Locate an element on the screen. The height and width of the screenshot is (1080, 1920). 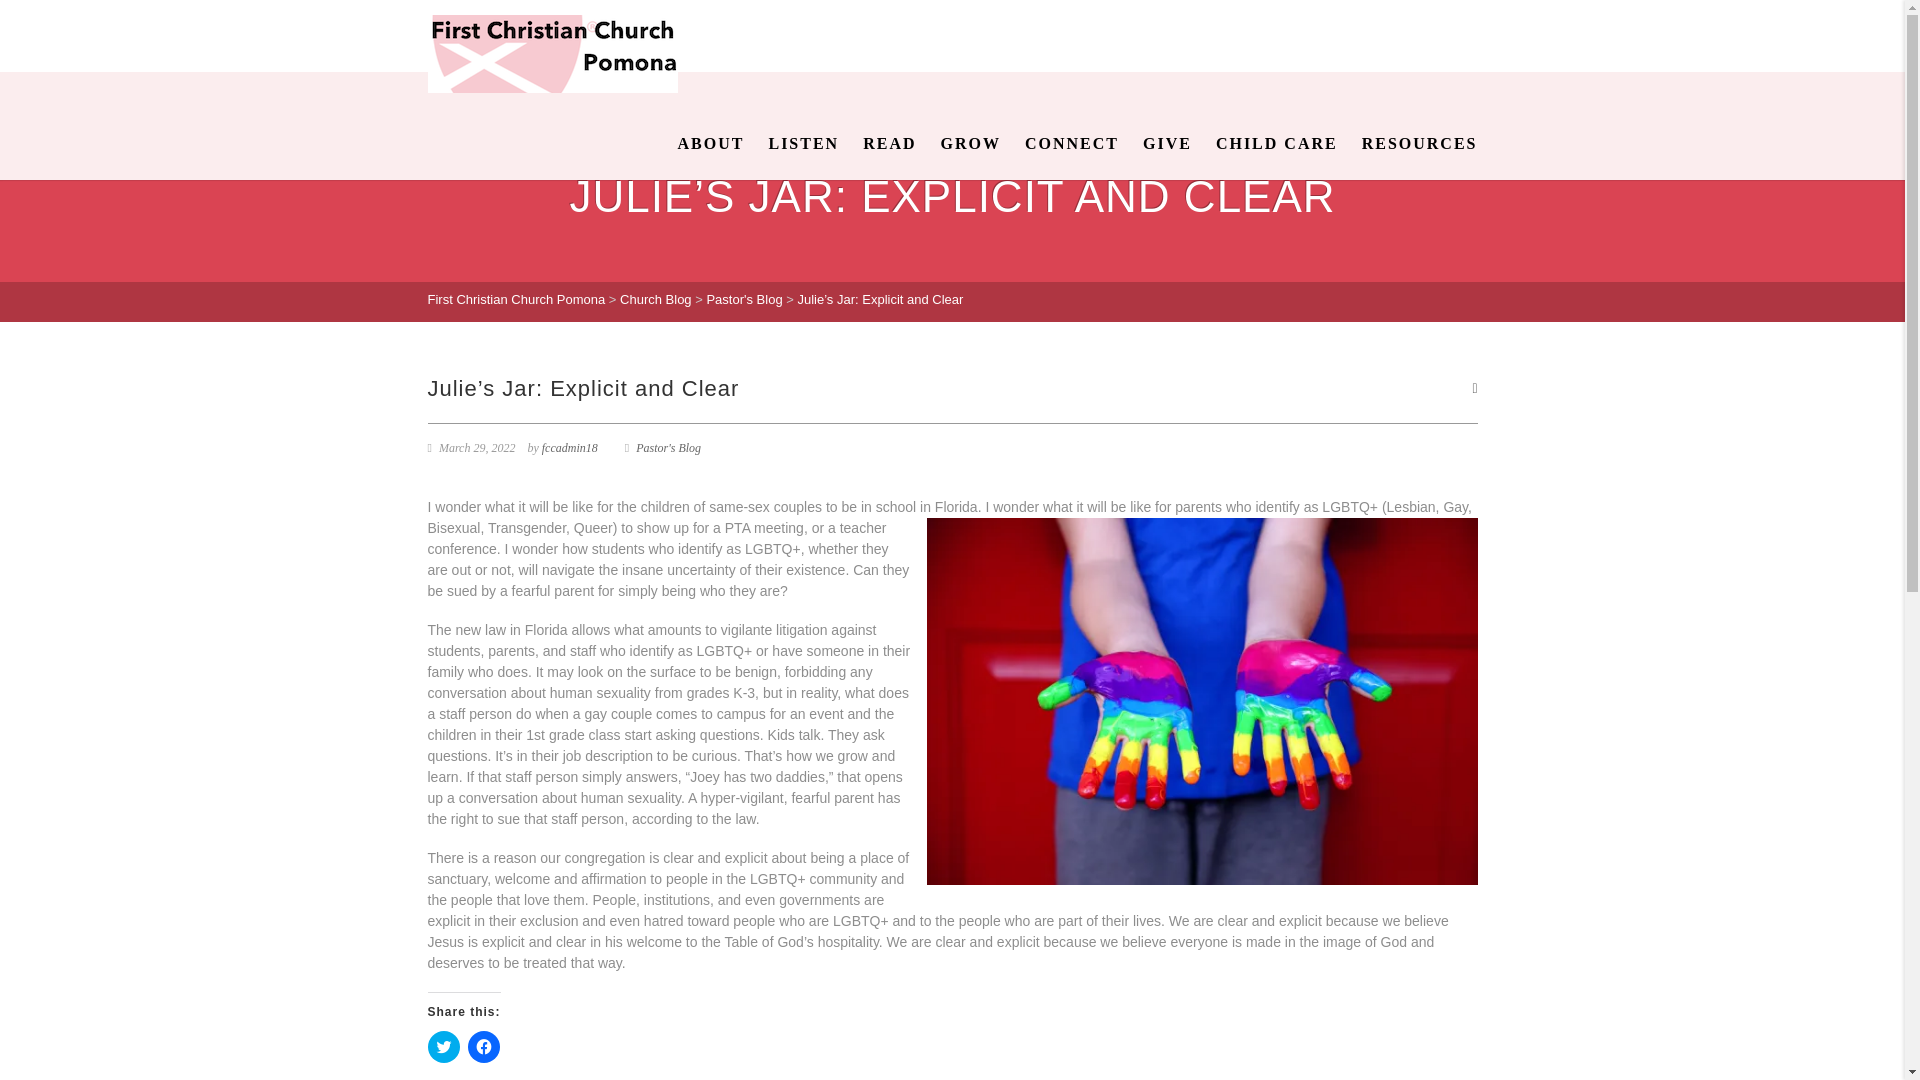
First Christian Church Pomona is located at coordinates (517, 298).